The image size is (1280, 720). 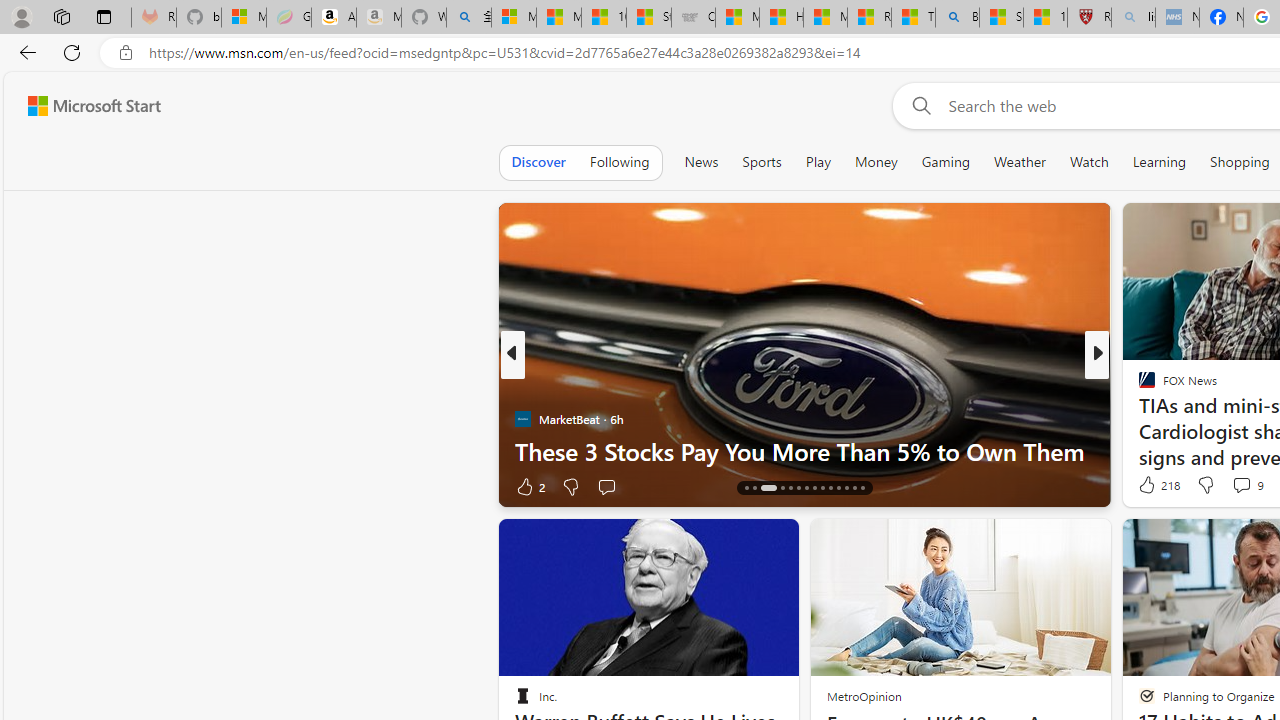 What do you see at coordinates (1138, 386) in the screenshot?
I see `The Hearty Soul` at bounding box center [1138, 386].